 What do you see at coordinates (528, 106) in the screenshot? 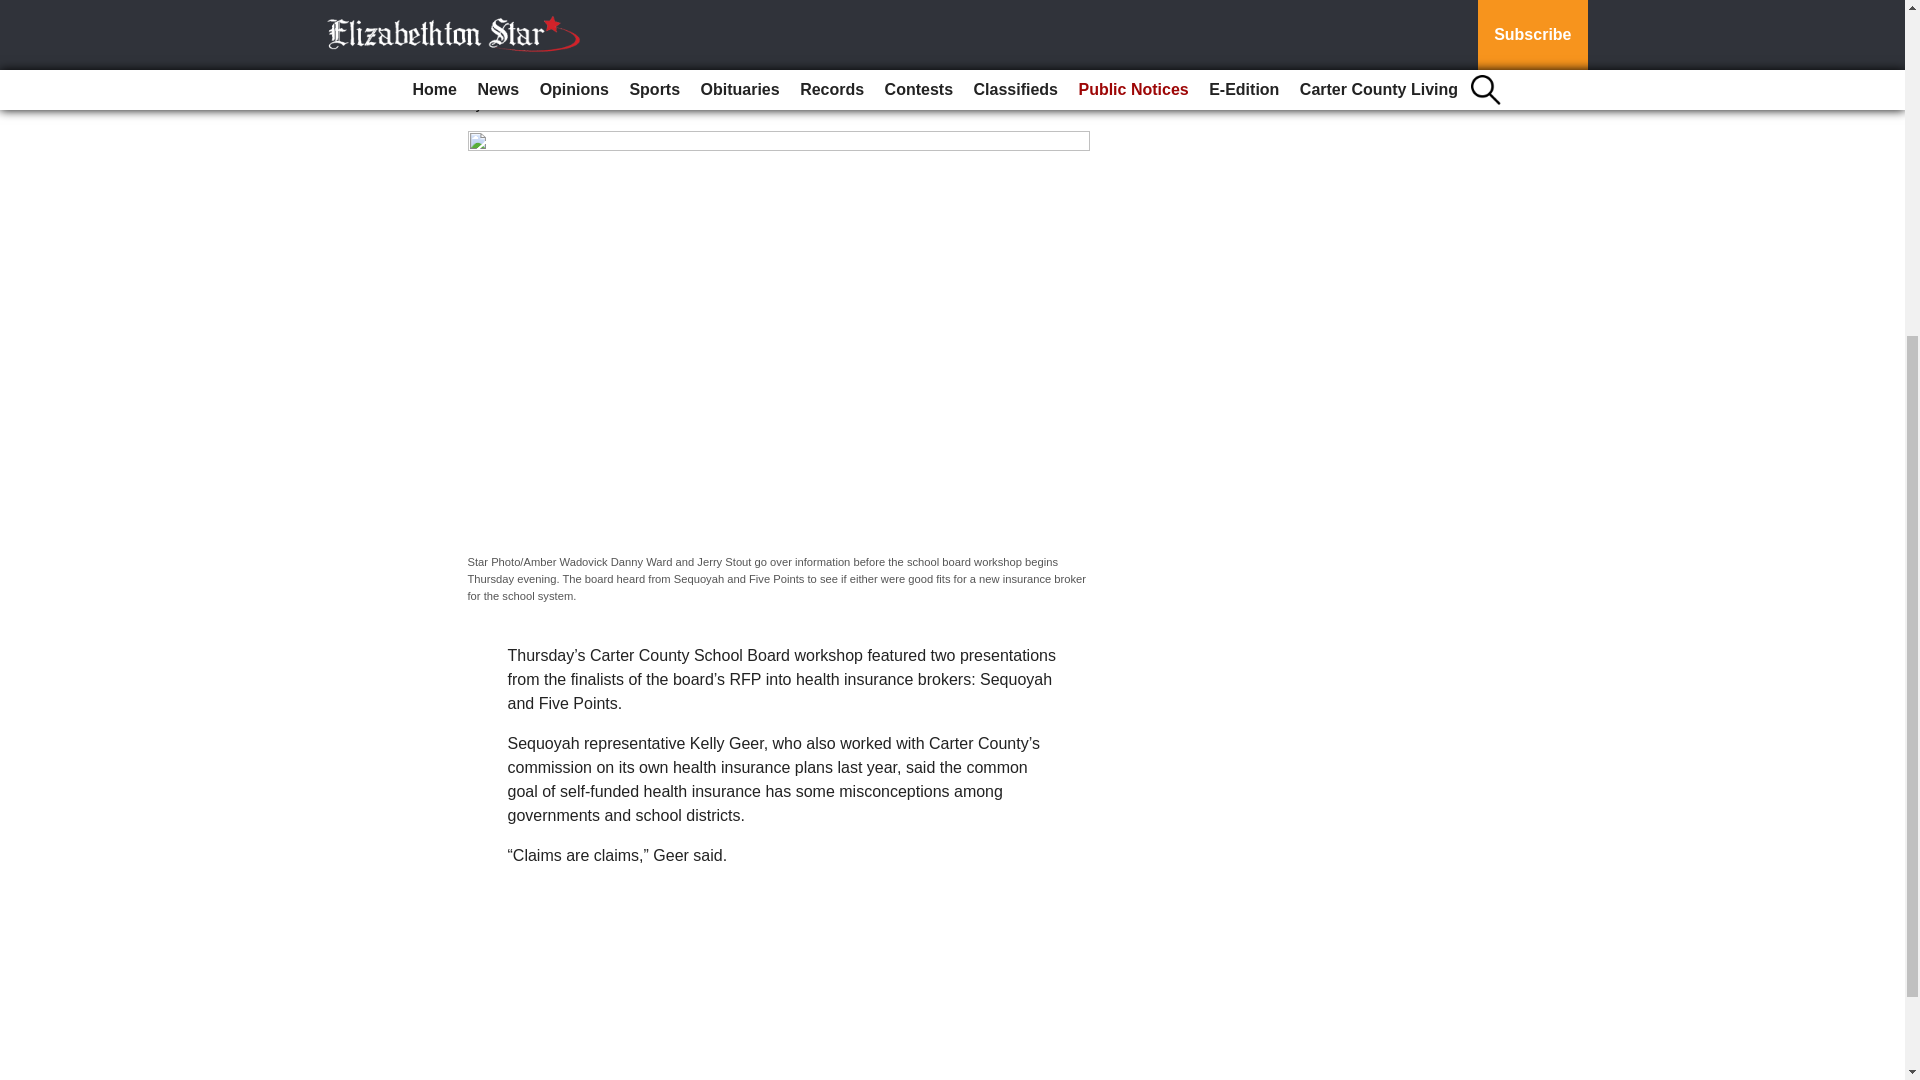
I see `Amber Wadovick` at bounding box center [528, 106].